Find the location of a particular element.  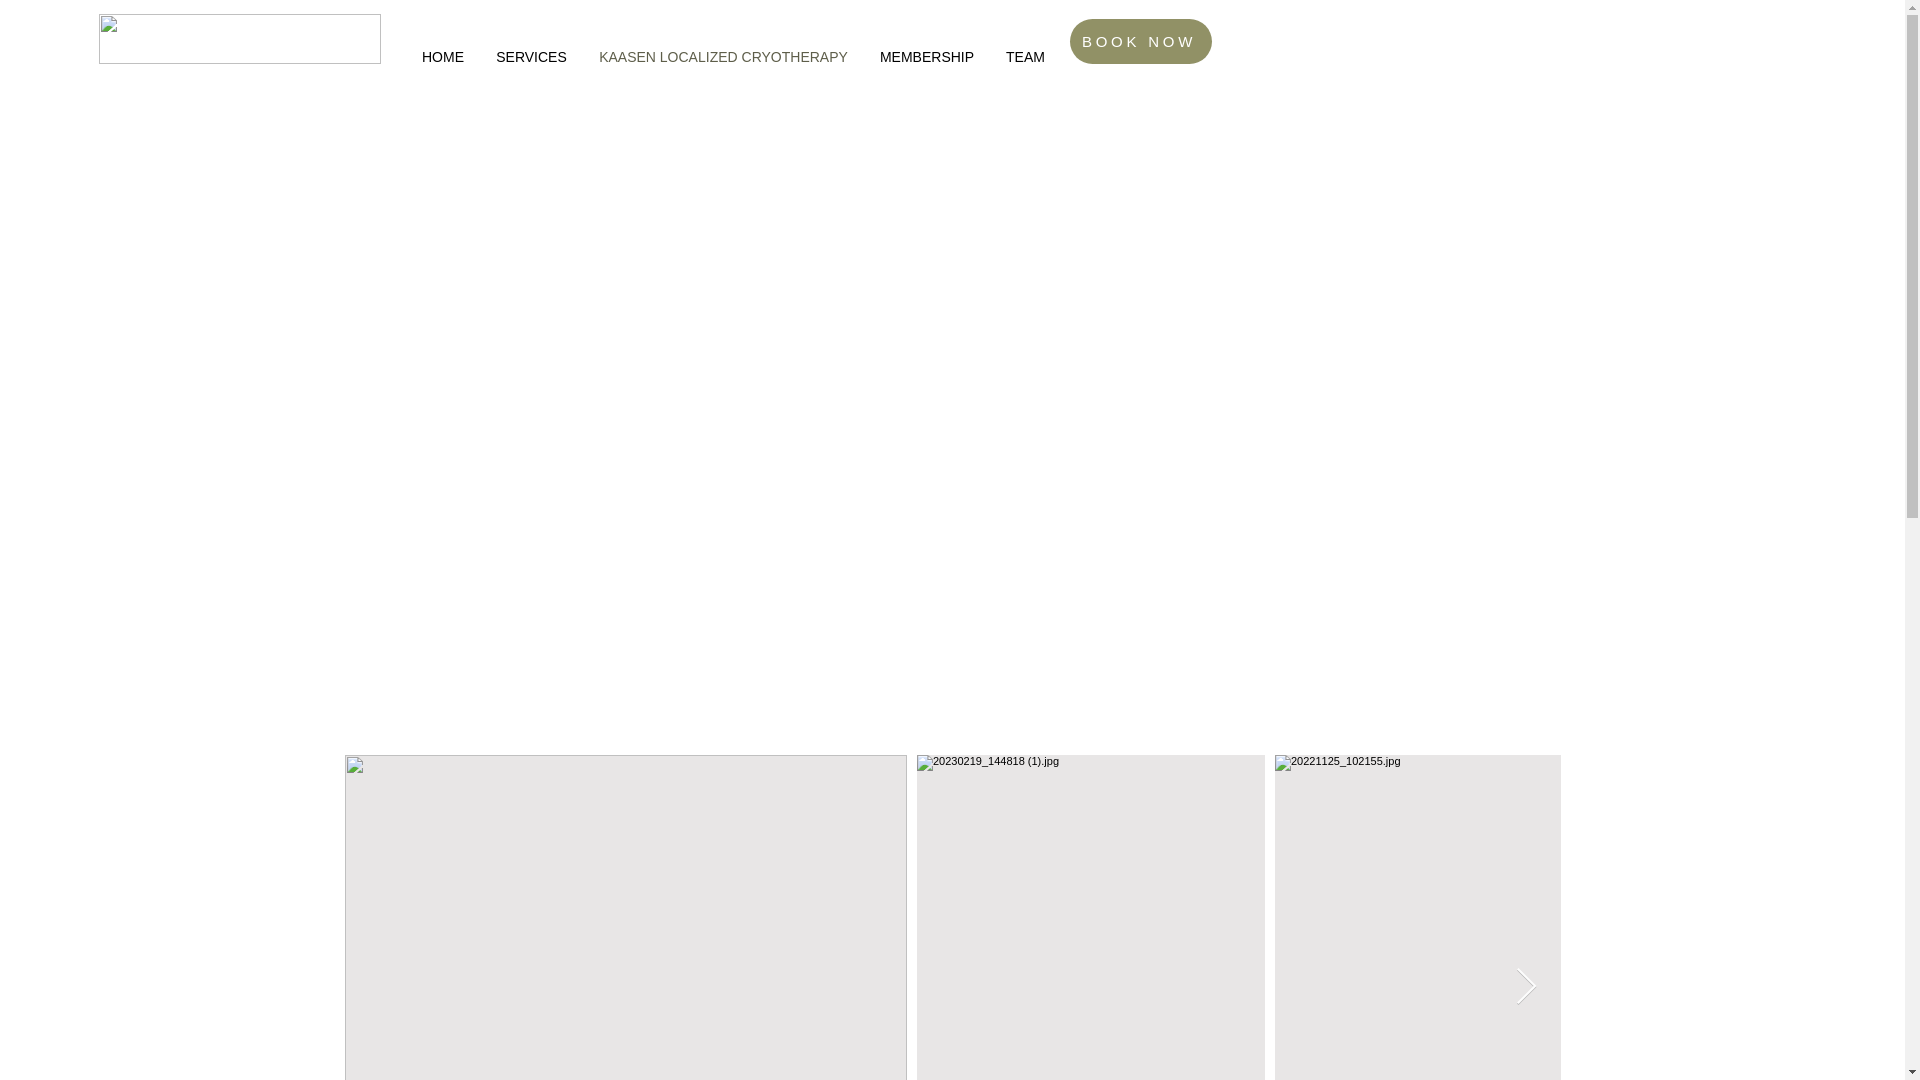

TEAM is located at coordinates (1026, 56).